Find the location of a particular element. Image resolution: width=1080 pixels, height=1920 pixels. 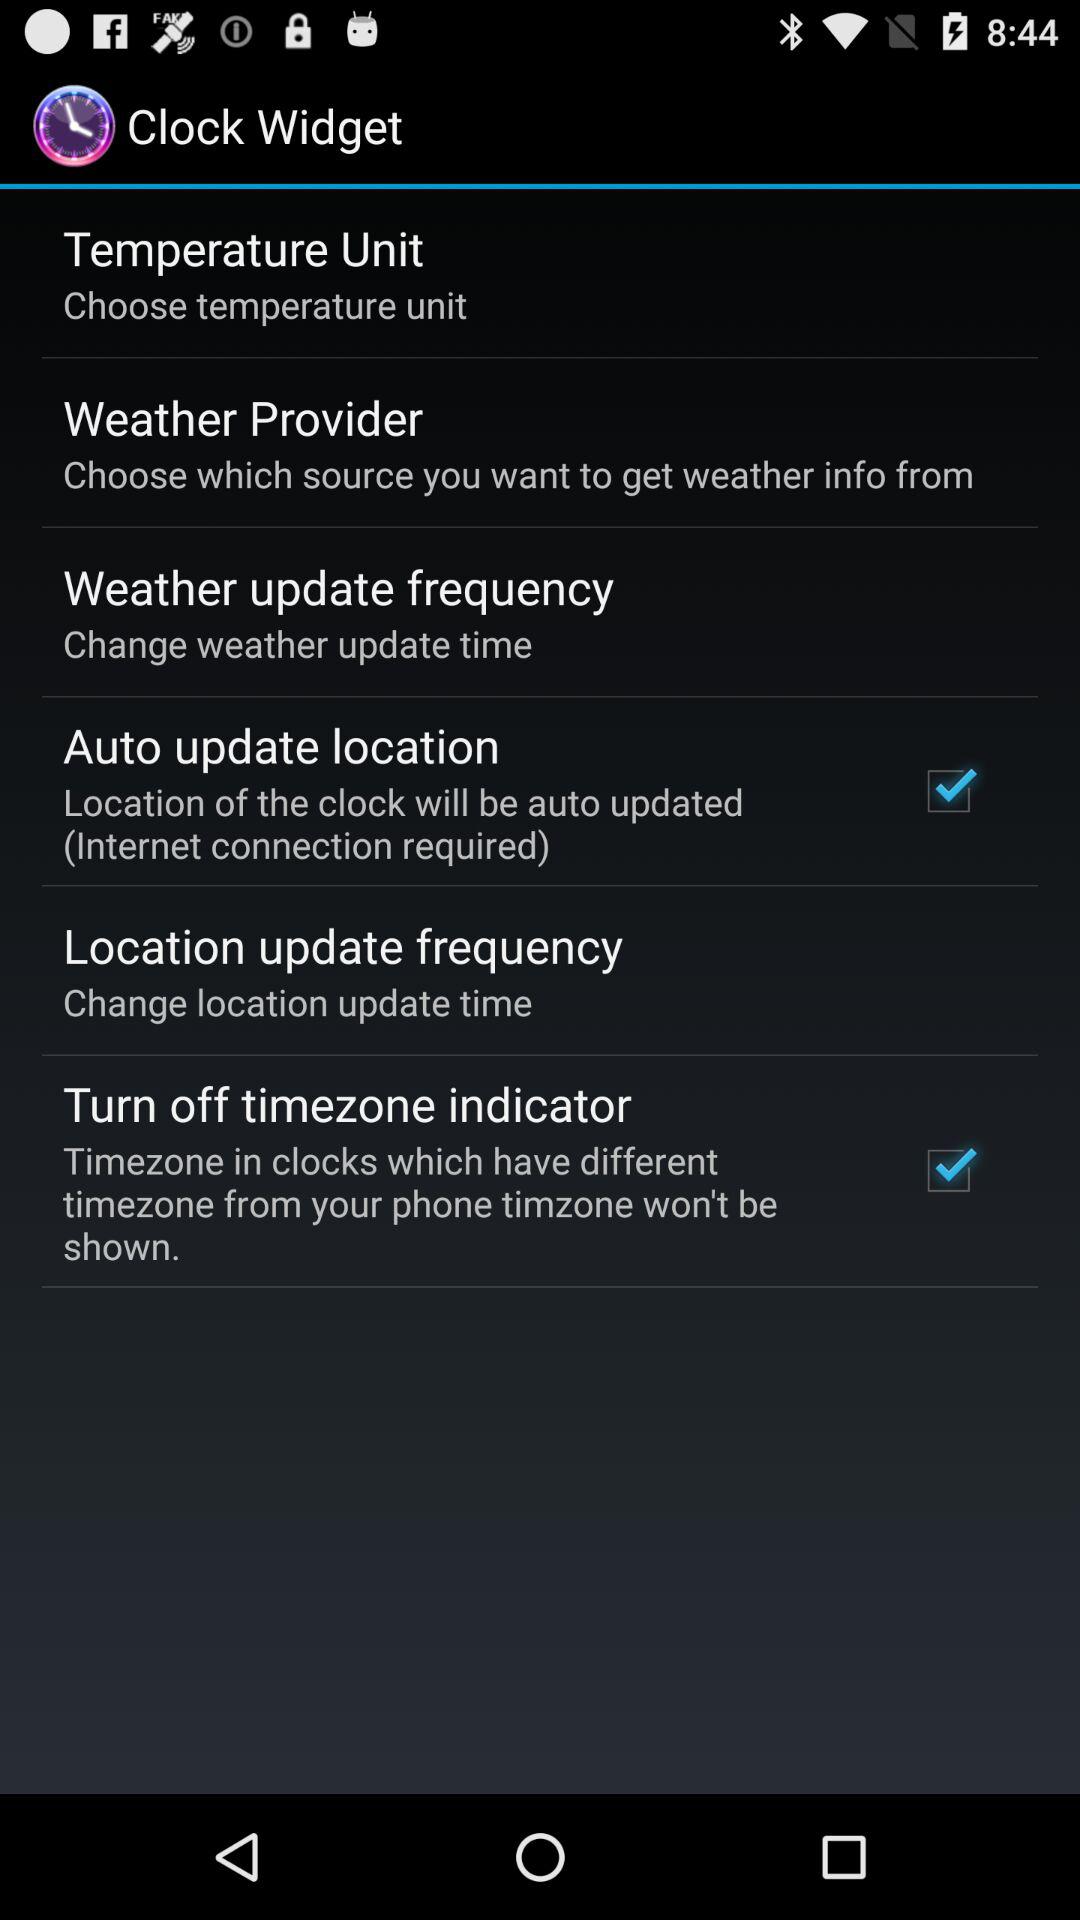

click on the logo at top left corner of the page is located at coordinates (74, 126).